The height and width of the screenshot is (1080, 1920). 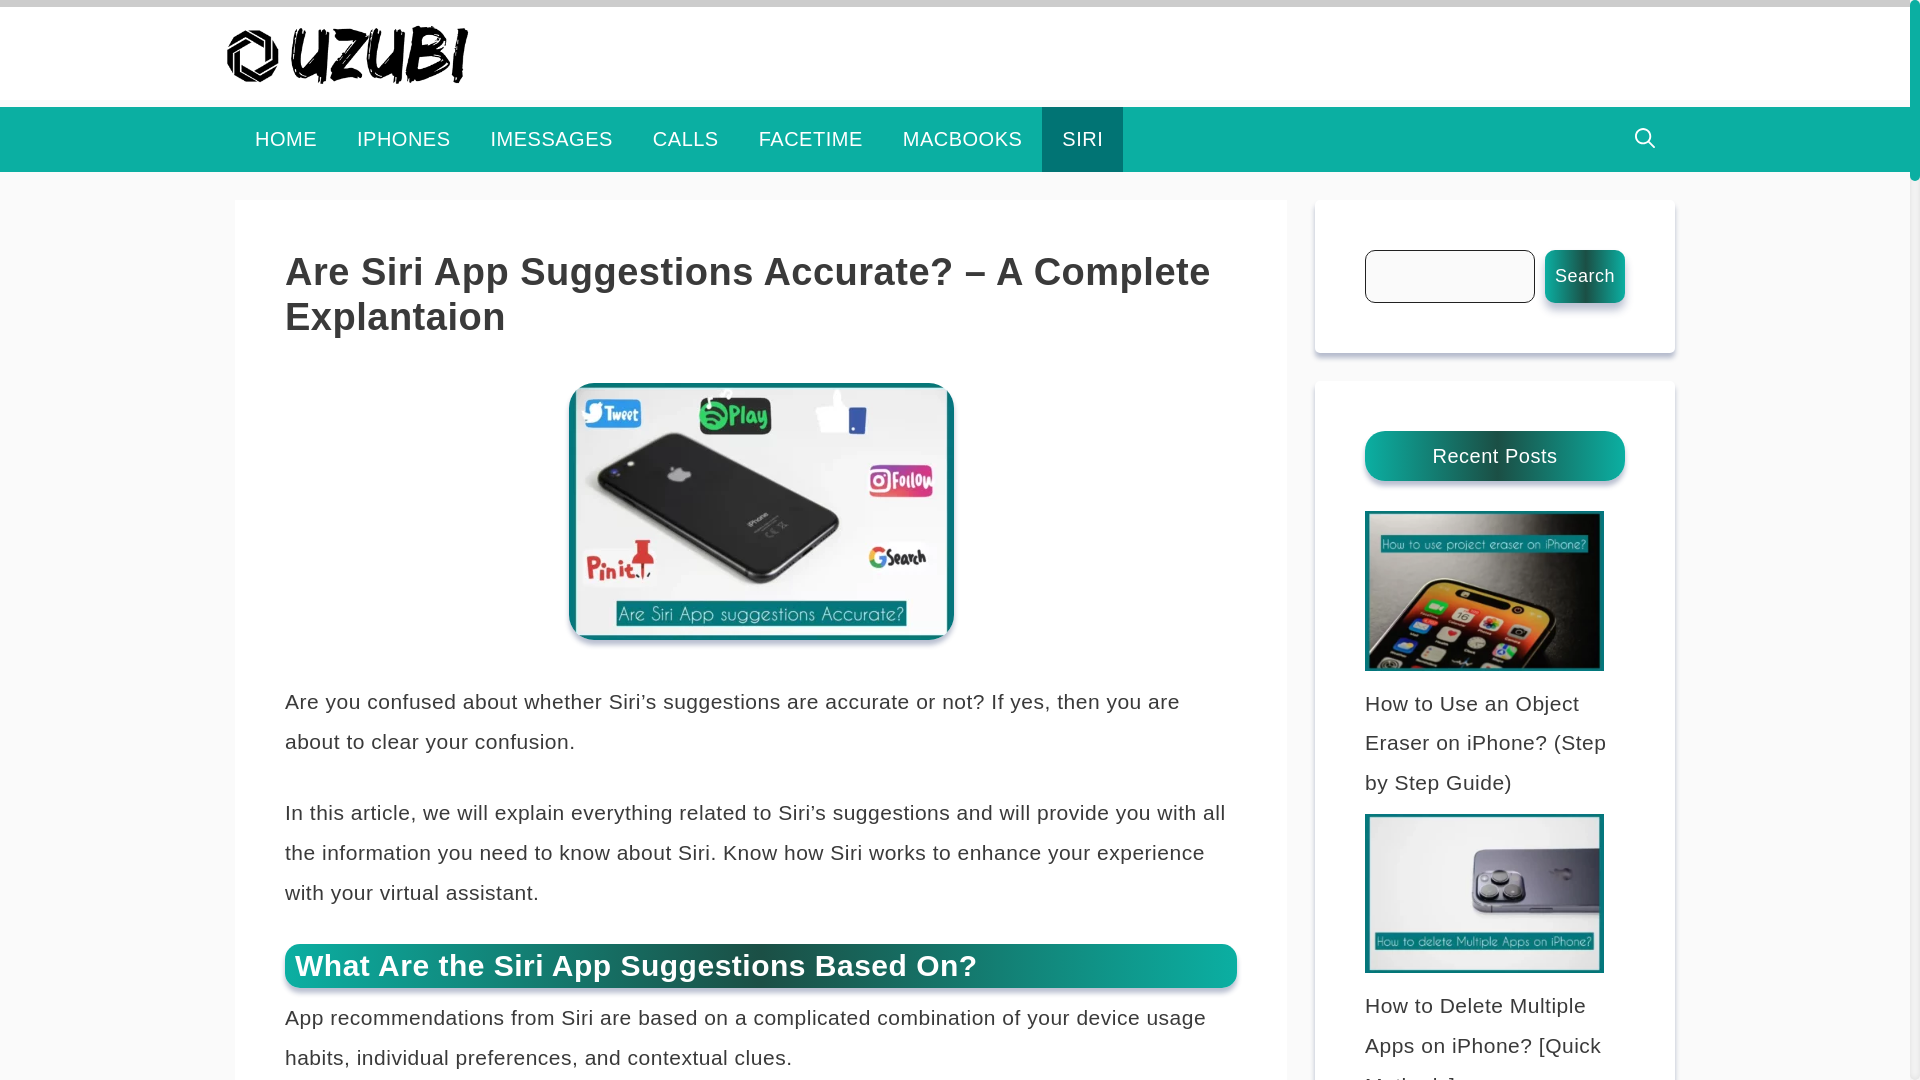 What do you see at coordinates (811, 138) in the screenshot?
I see `FACETIME` at bounding box center [811, 138].